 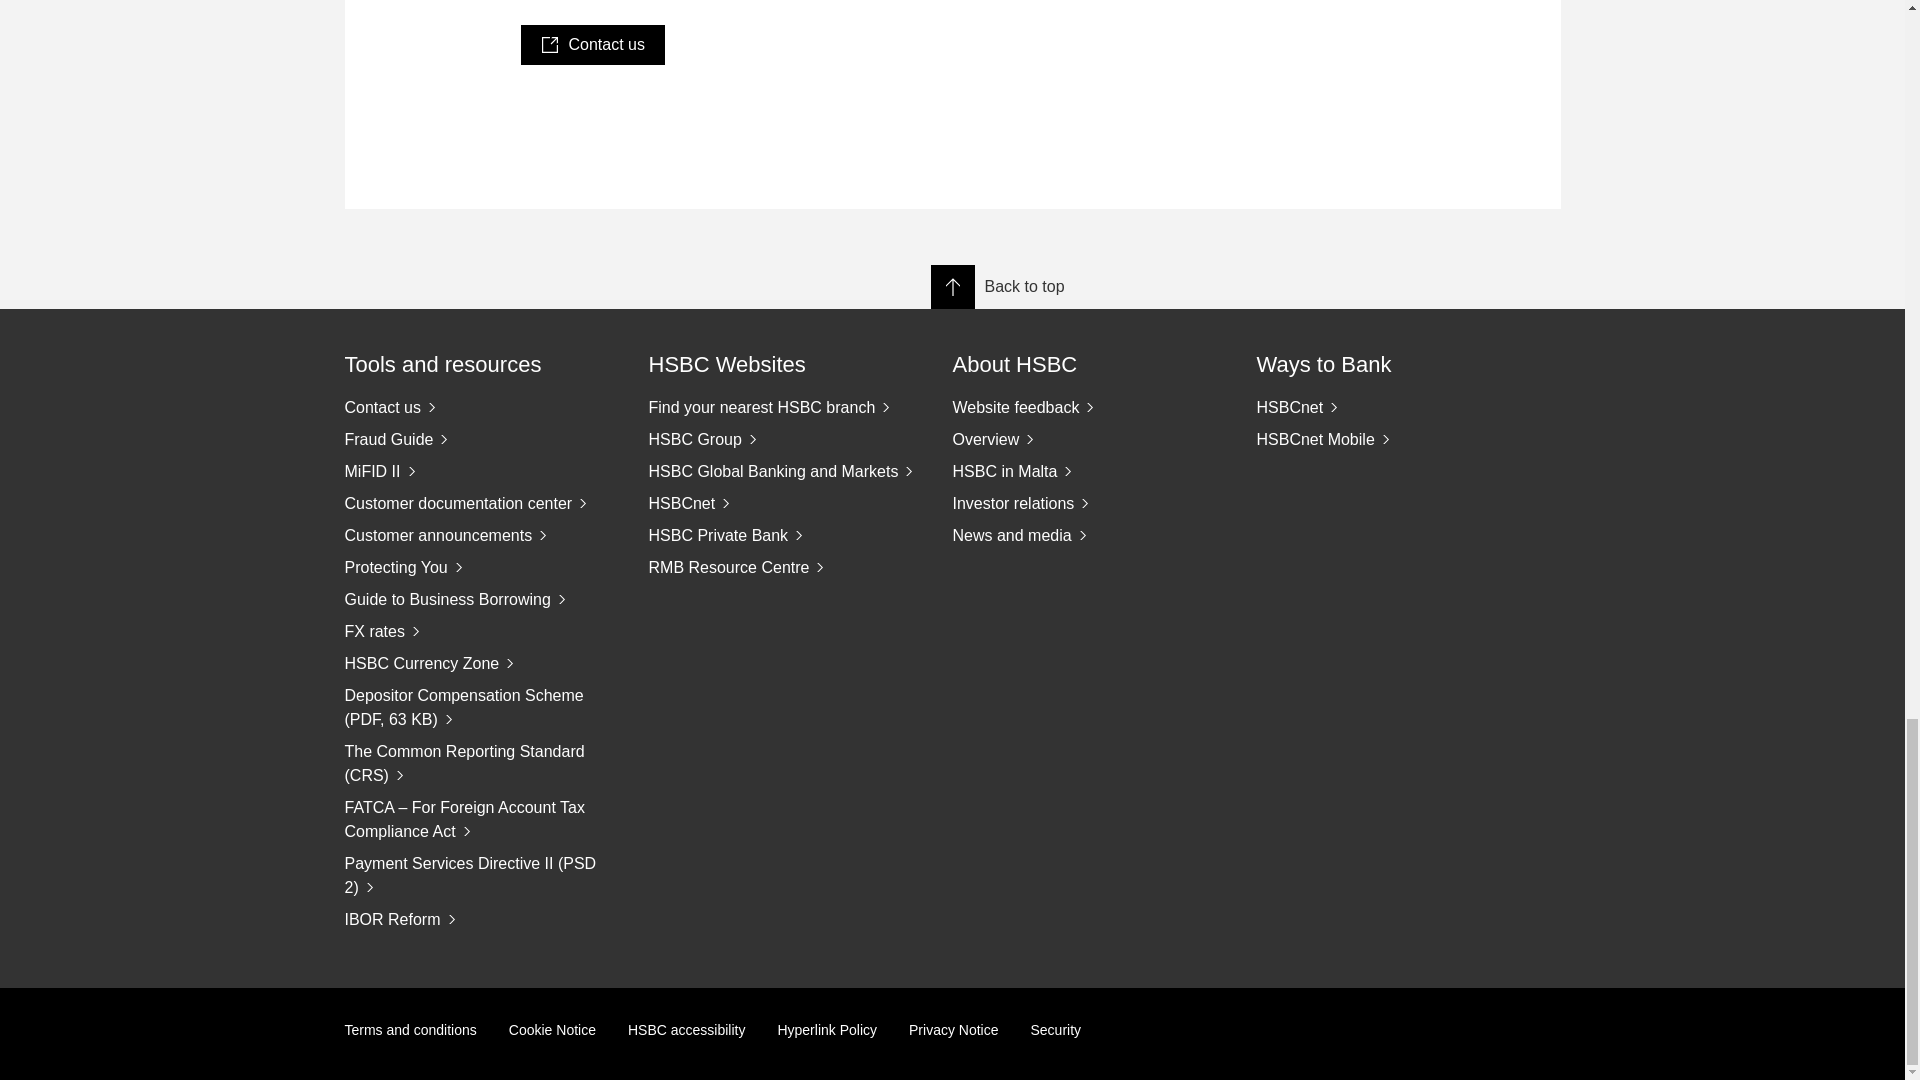 I want to click on MiFID II, so click(x=480, y=472).